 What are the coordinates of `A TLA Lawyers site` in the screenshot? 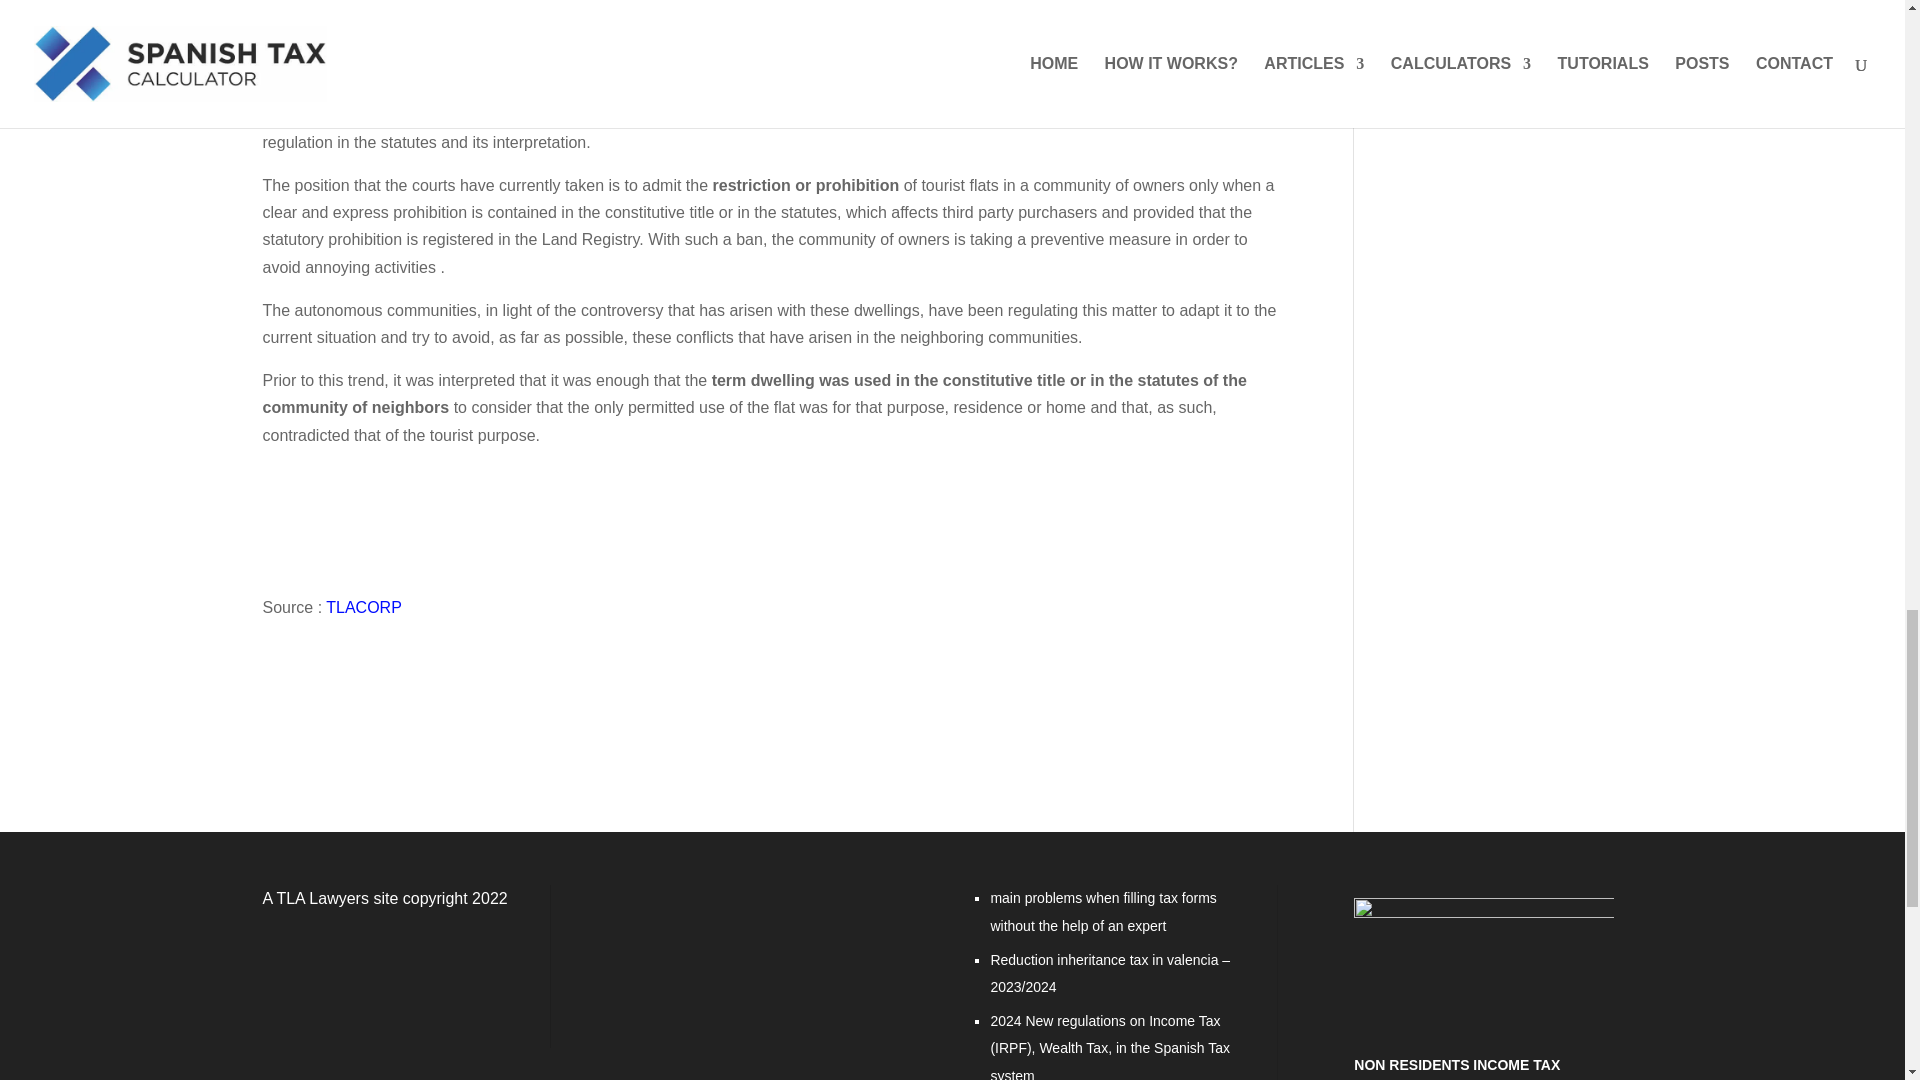 It's located at (329, 898).